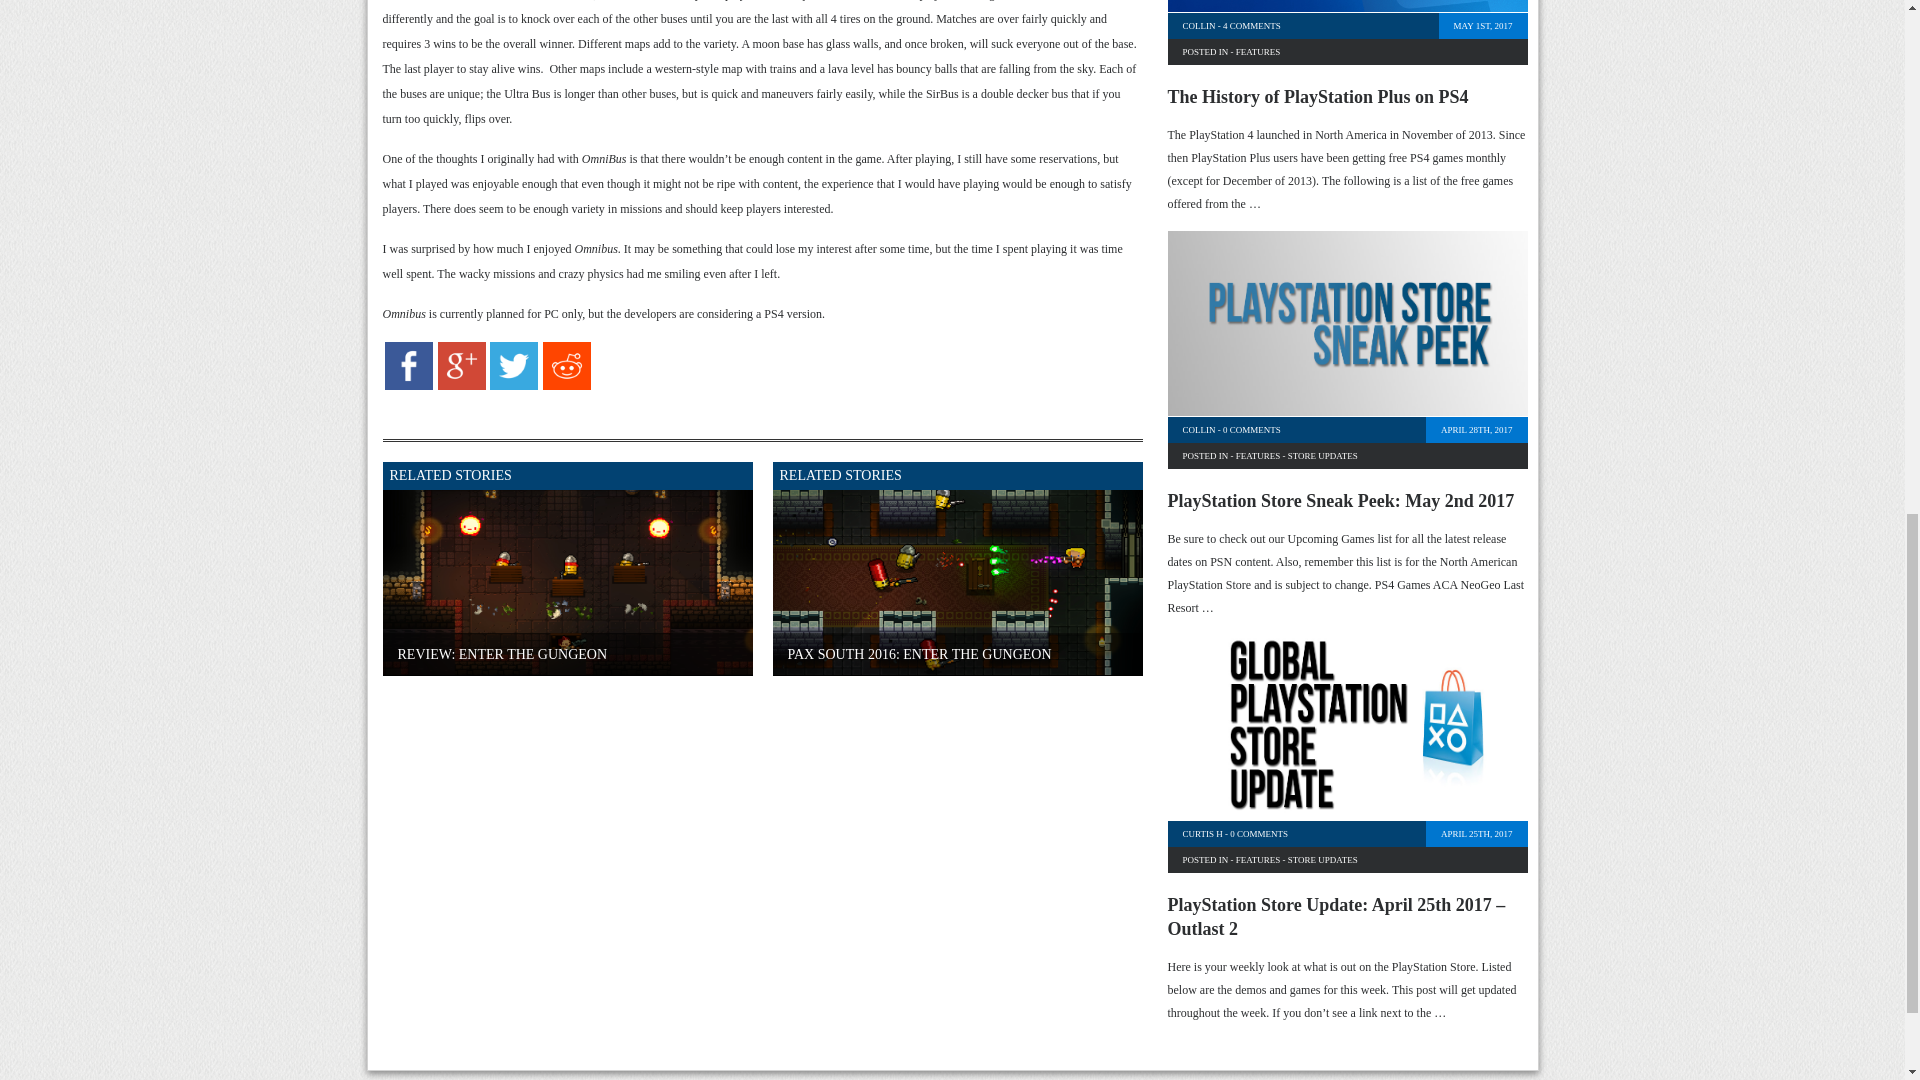 The height and width of the screenshot is (1080, 1920). I want to click on Share via Twitter, so click(513, 386).